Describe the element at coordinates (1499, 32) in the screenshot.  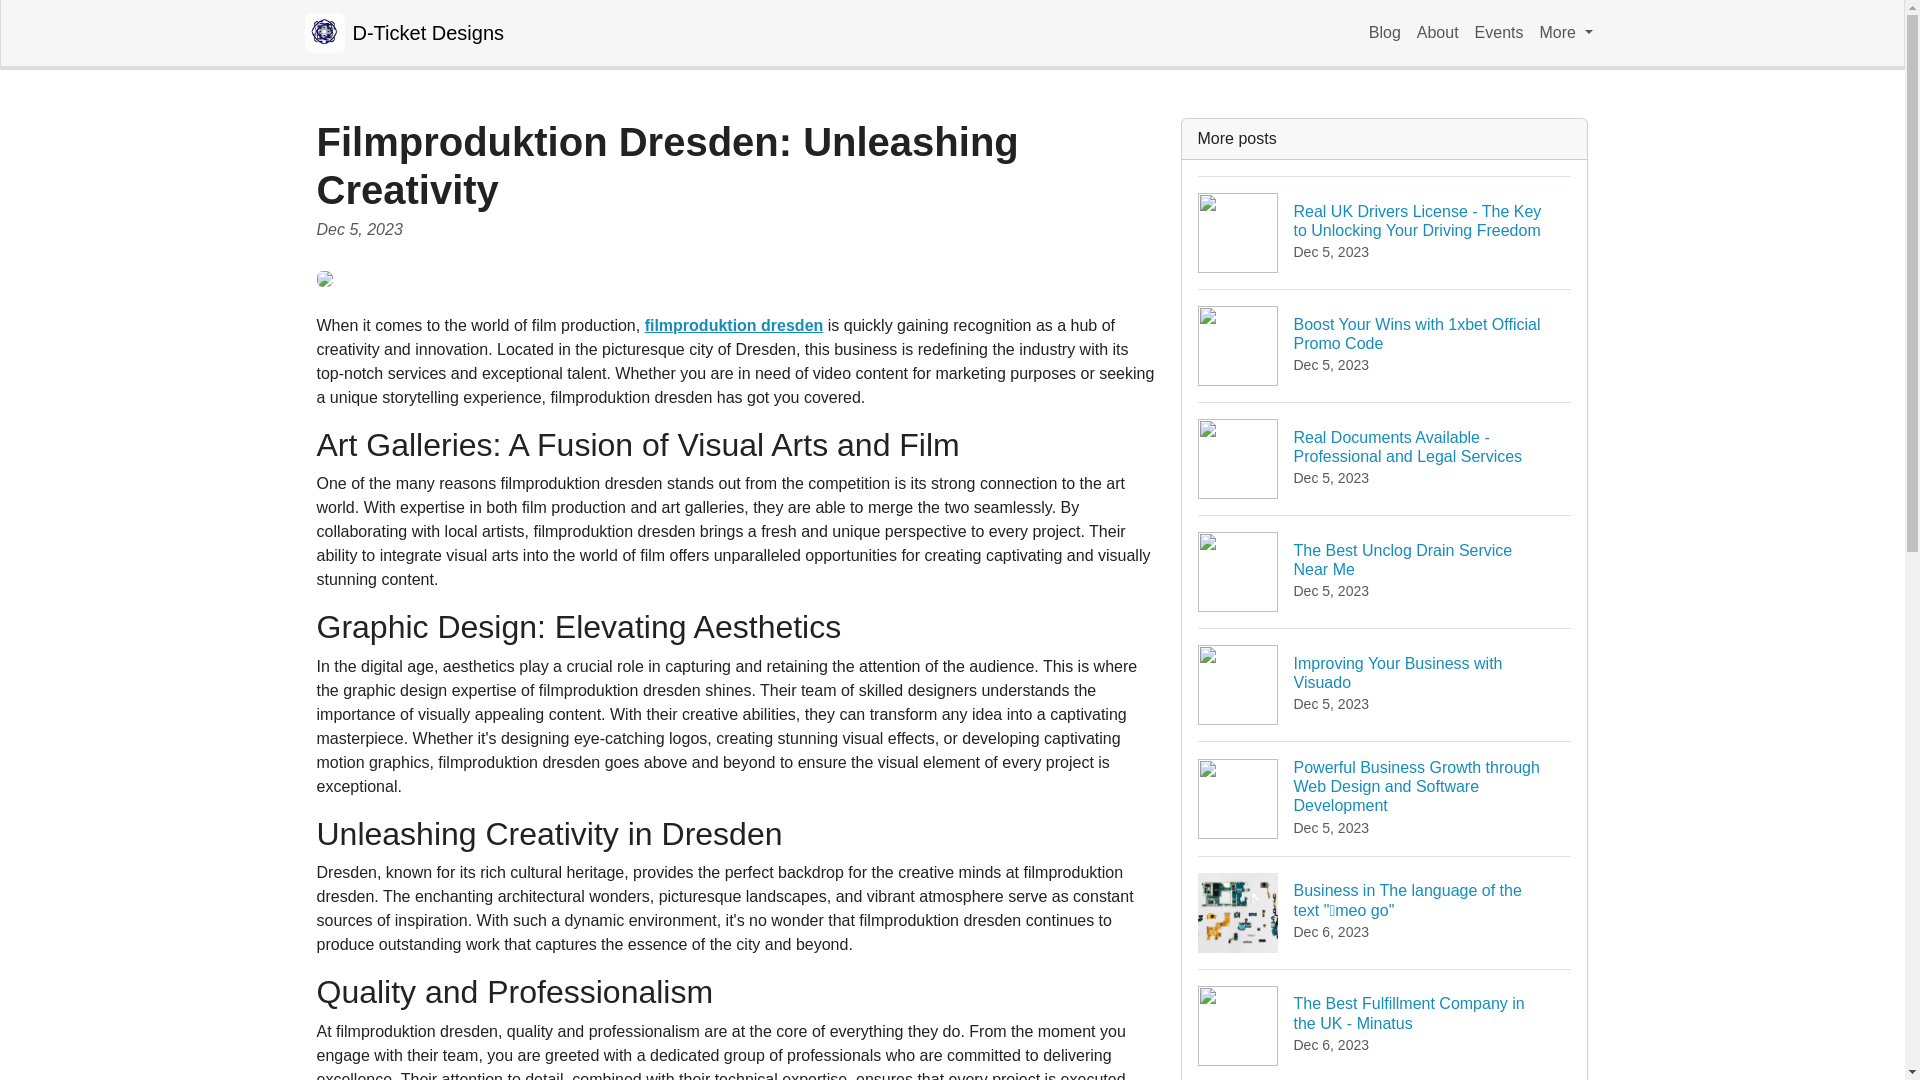
I see `Events` at that location.